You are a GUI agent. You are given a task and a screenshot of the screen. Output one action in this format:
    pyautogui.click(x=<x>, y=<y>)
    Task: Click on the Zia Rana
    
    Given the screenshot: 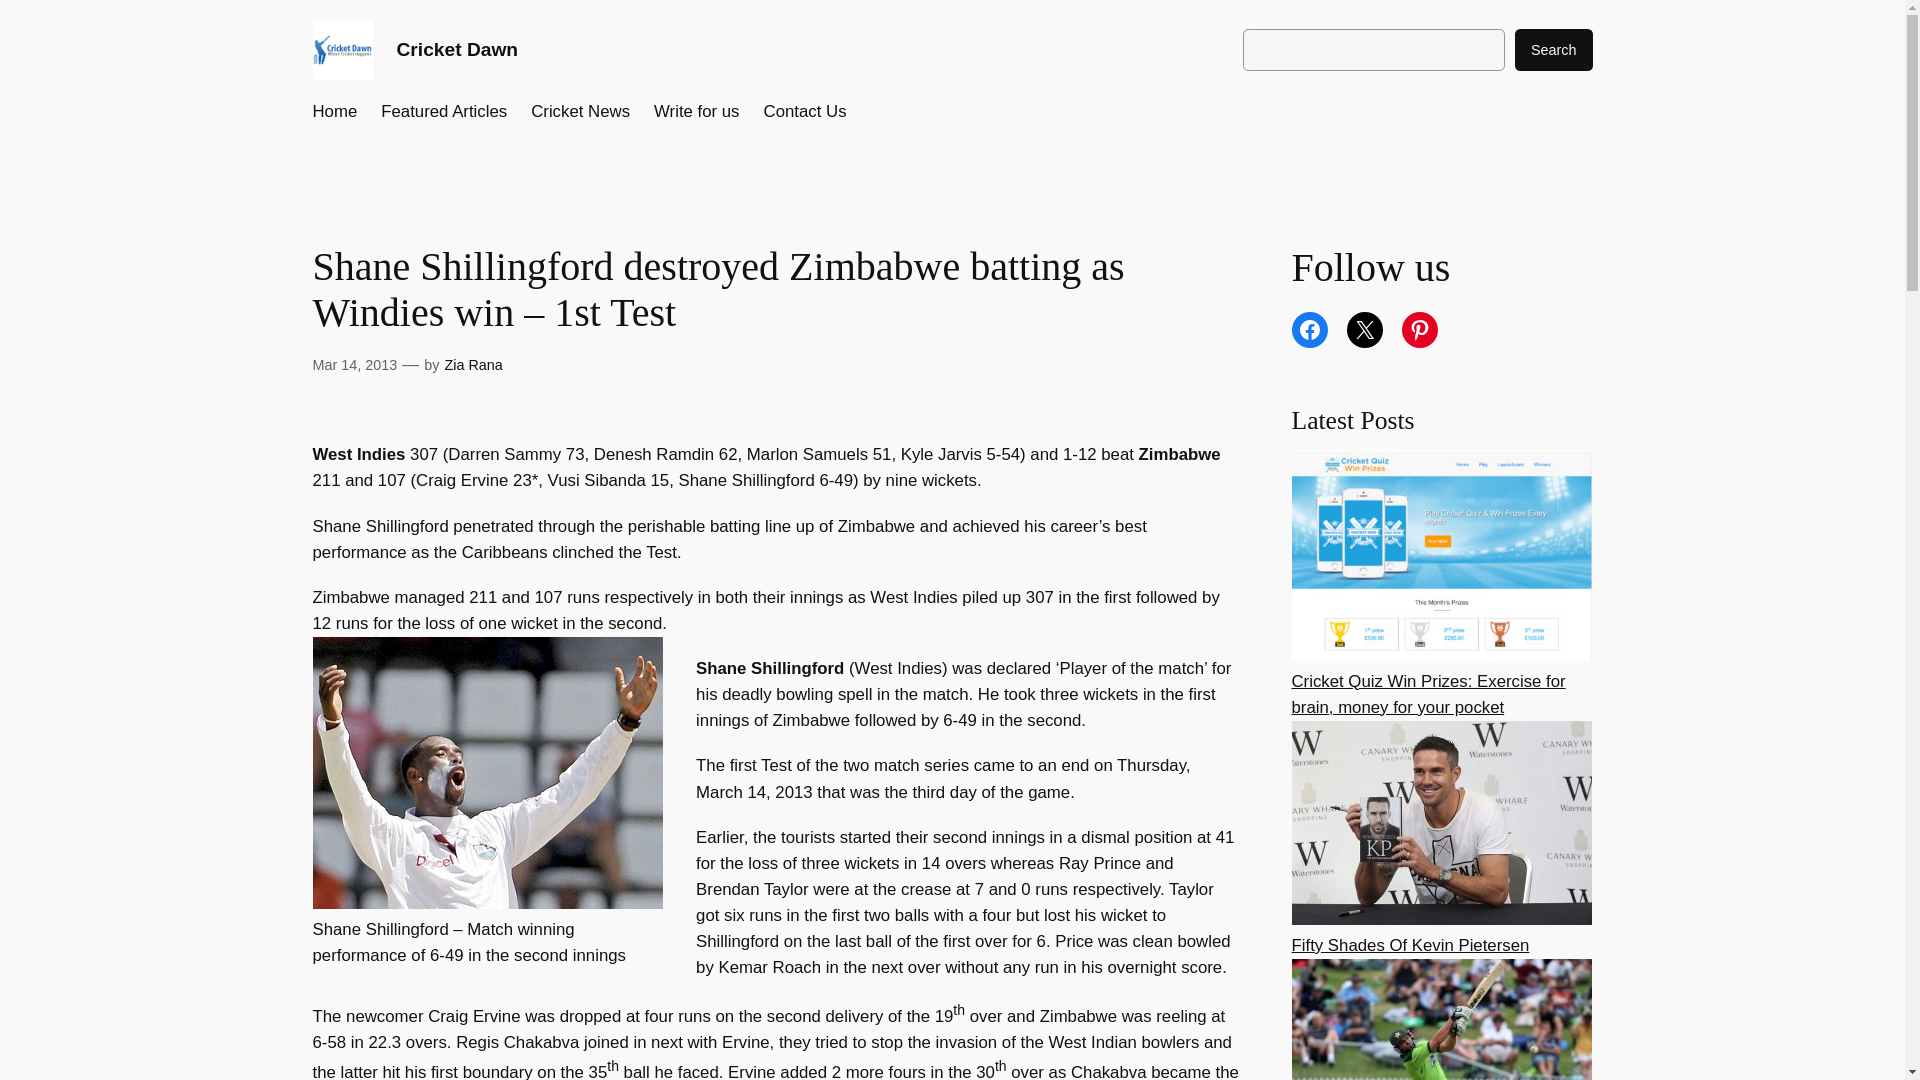 What is the action you would take?
    pyautogui.click(x=472, y=364)
    